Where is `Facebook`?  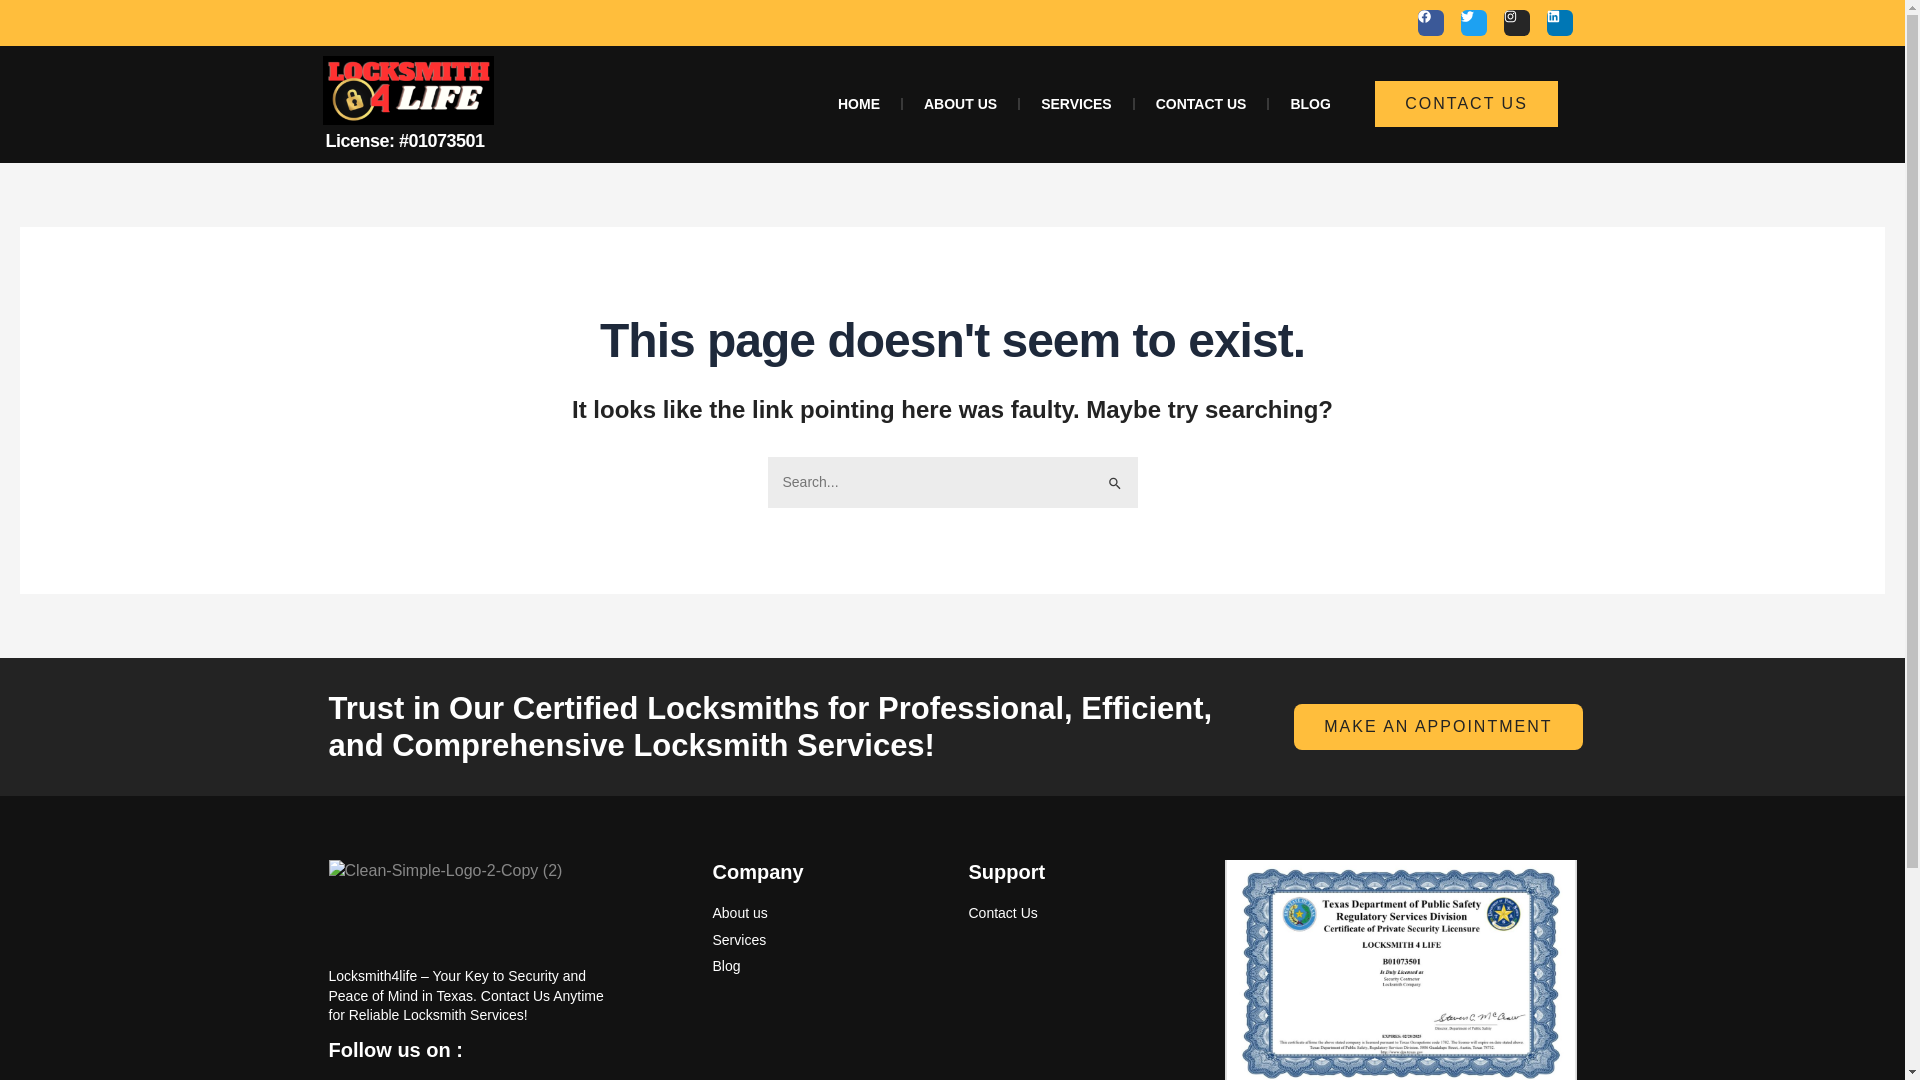
Facebook is located at coordinates (1430, 22).